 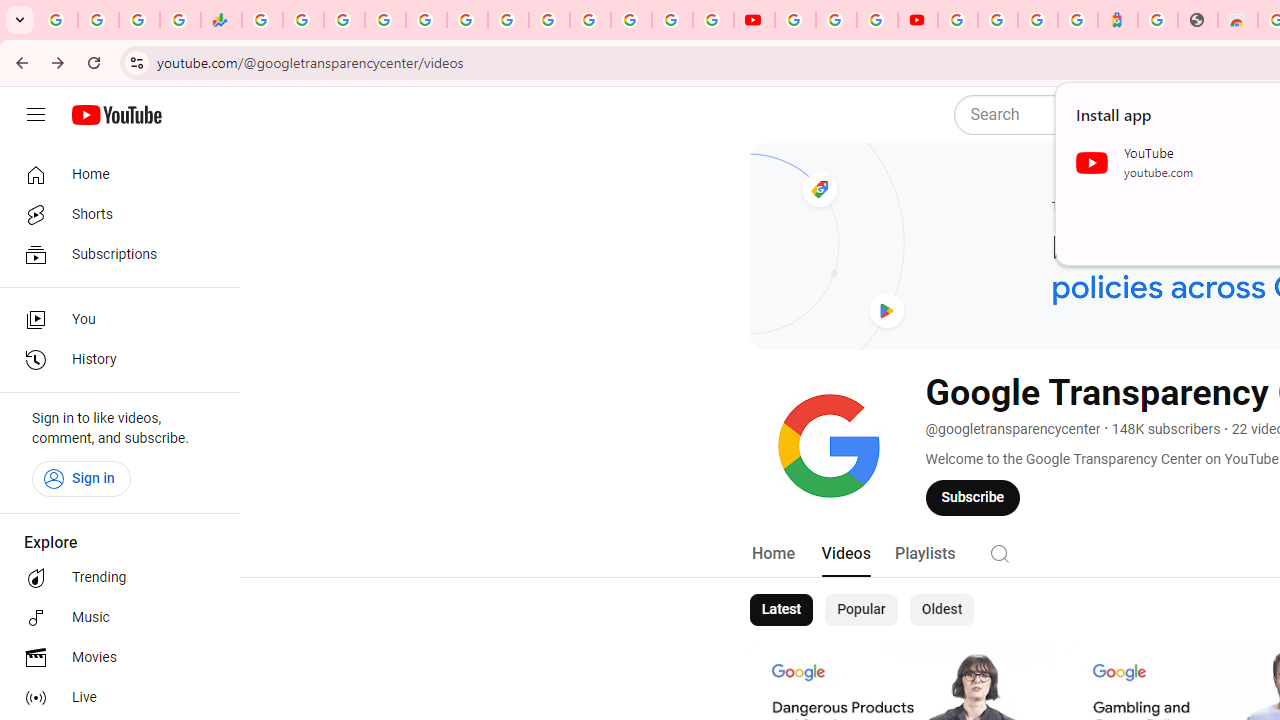 What do you see at coordinates (1238, 20) in the screenshot?
I see `Chrome Web Store - Household` at bounding box center [1238, 20].